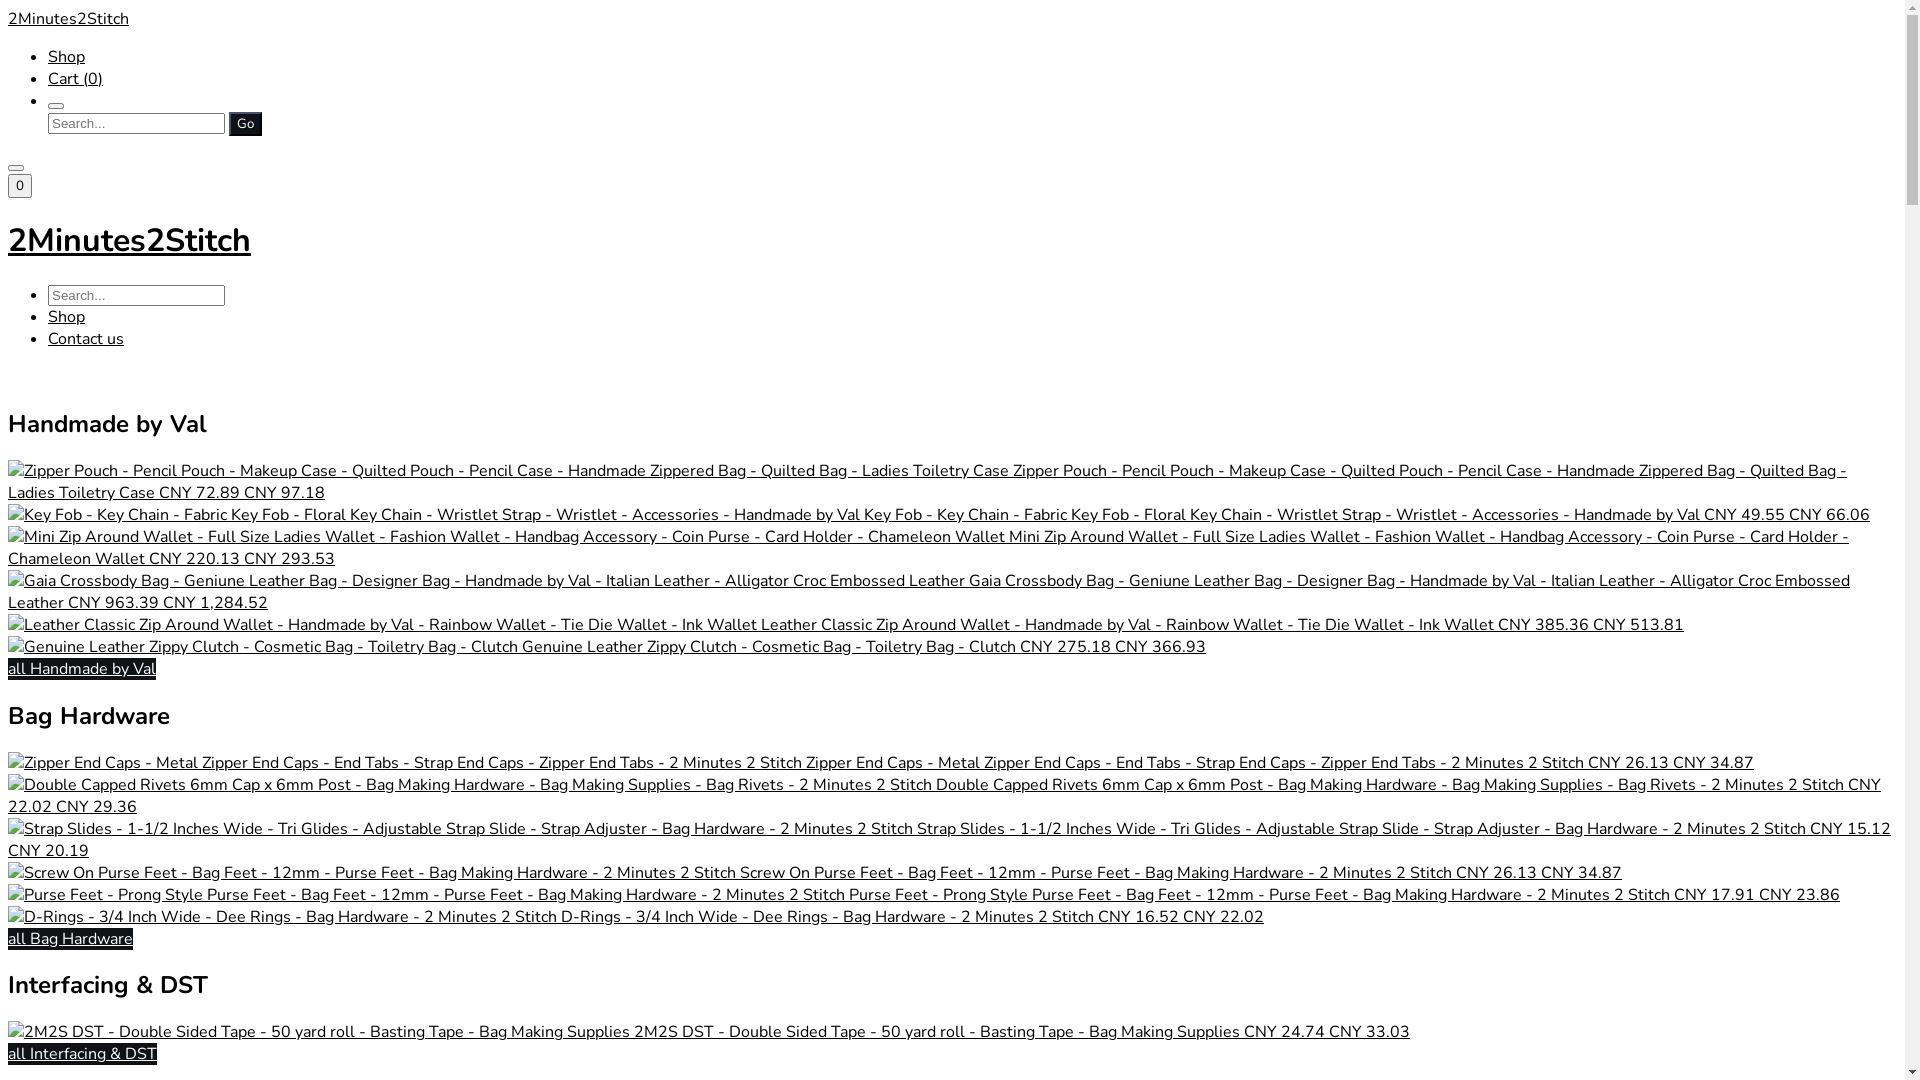  Describe the element at coordinates (86, 339) in the screenshot. I see `Contact us` at that location.